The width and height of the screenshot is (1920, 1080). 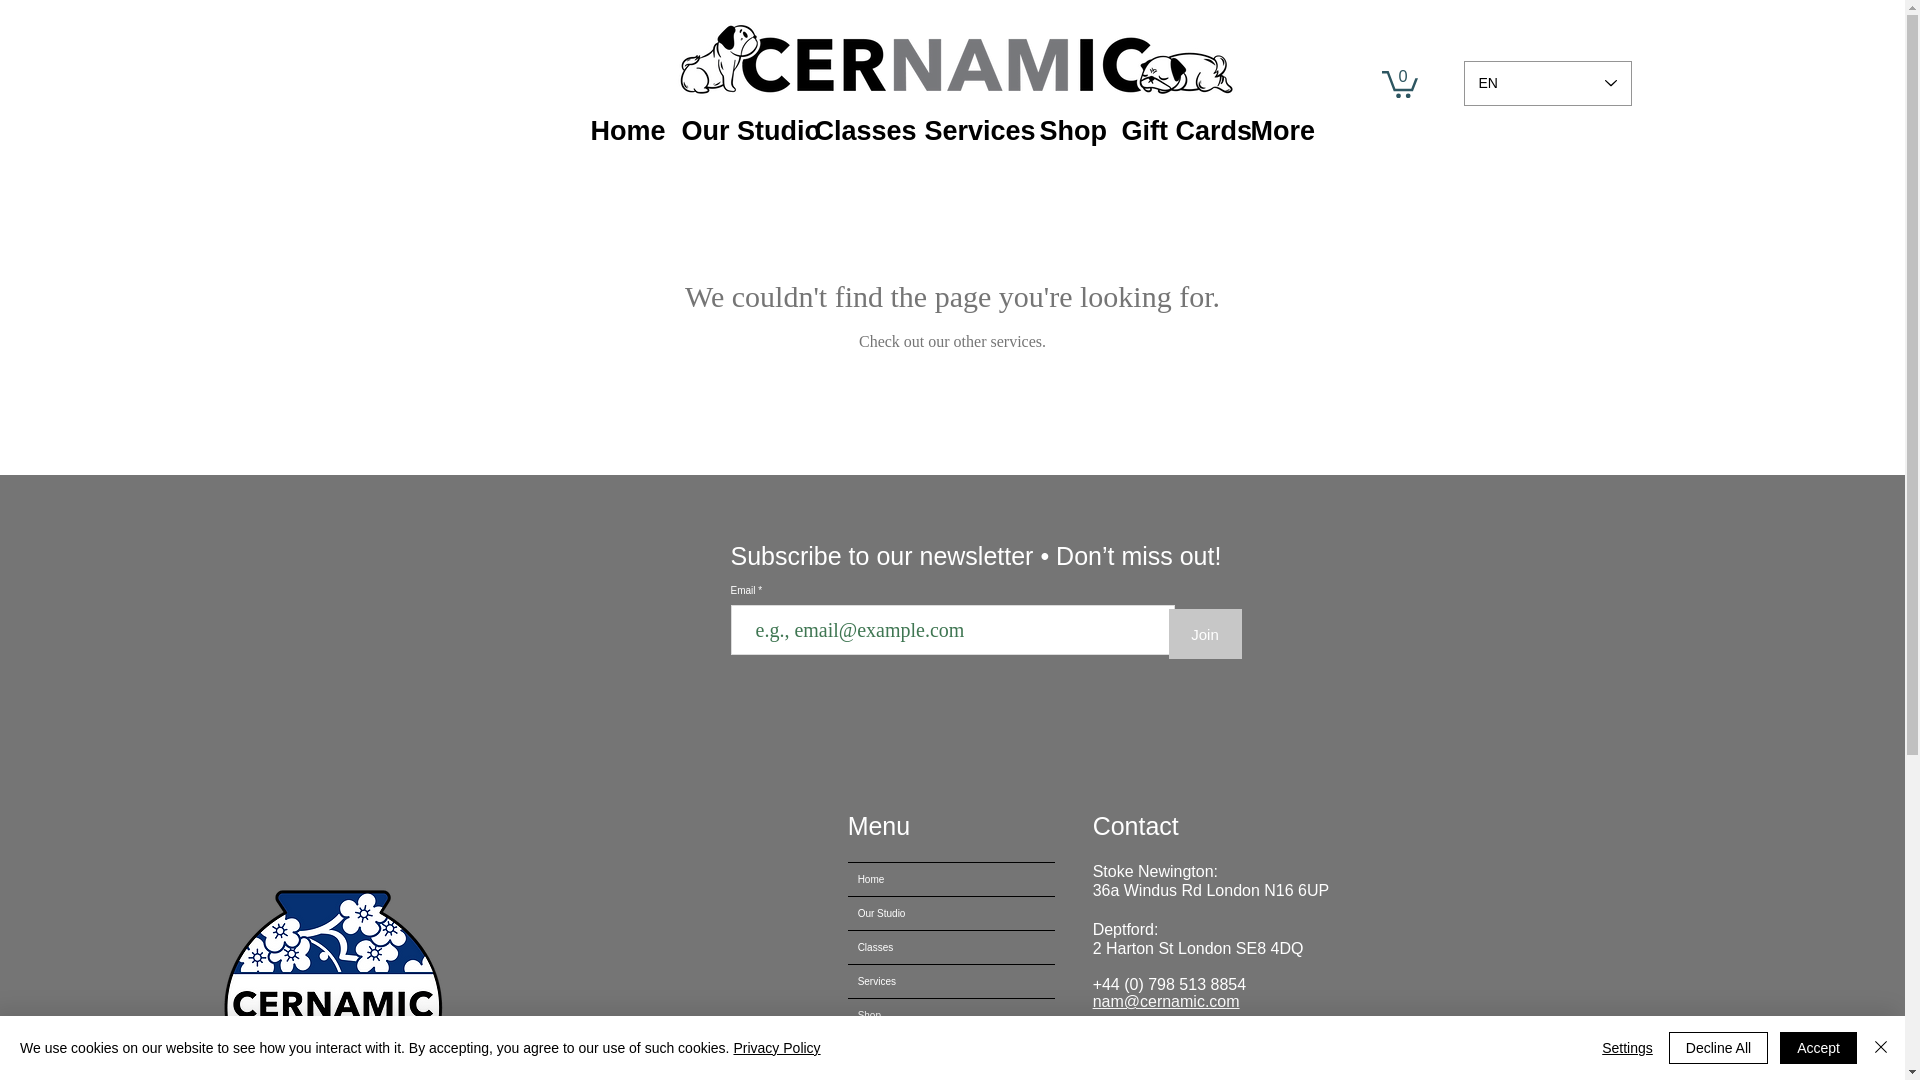 I want to click on Home, so click(x=951, y=879).